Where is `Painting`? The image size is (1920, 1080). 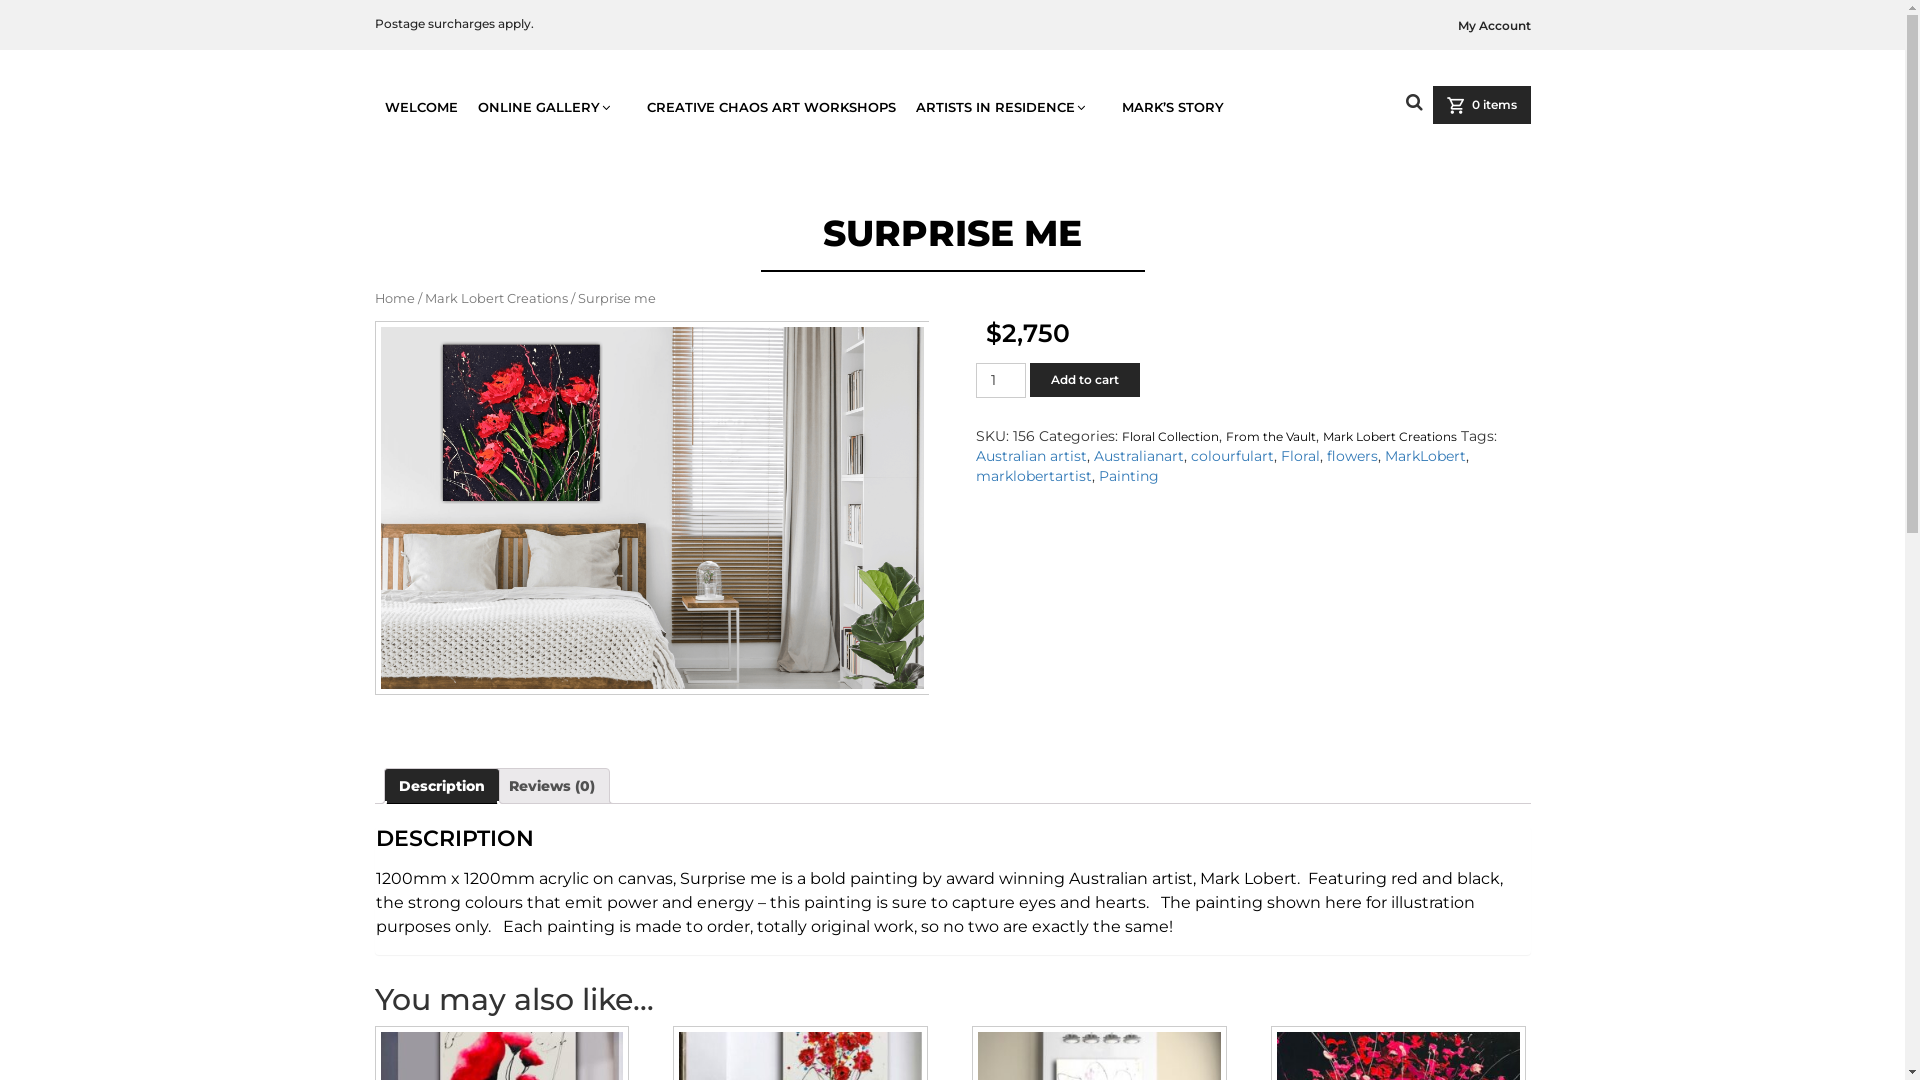 Painting is located at coordinates (1129, 476).